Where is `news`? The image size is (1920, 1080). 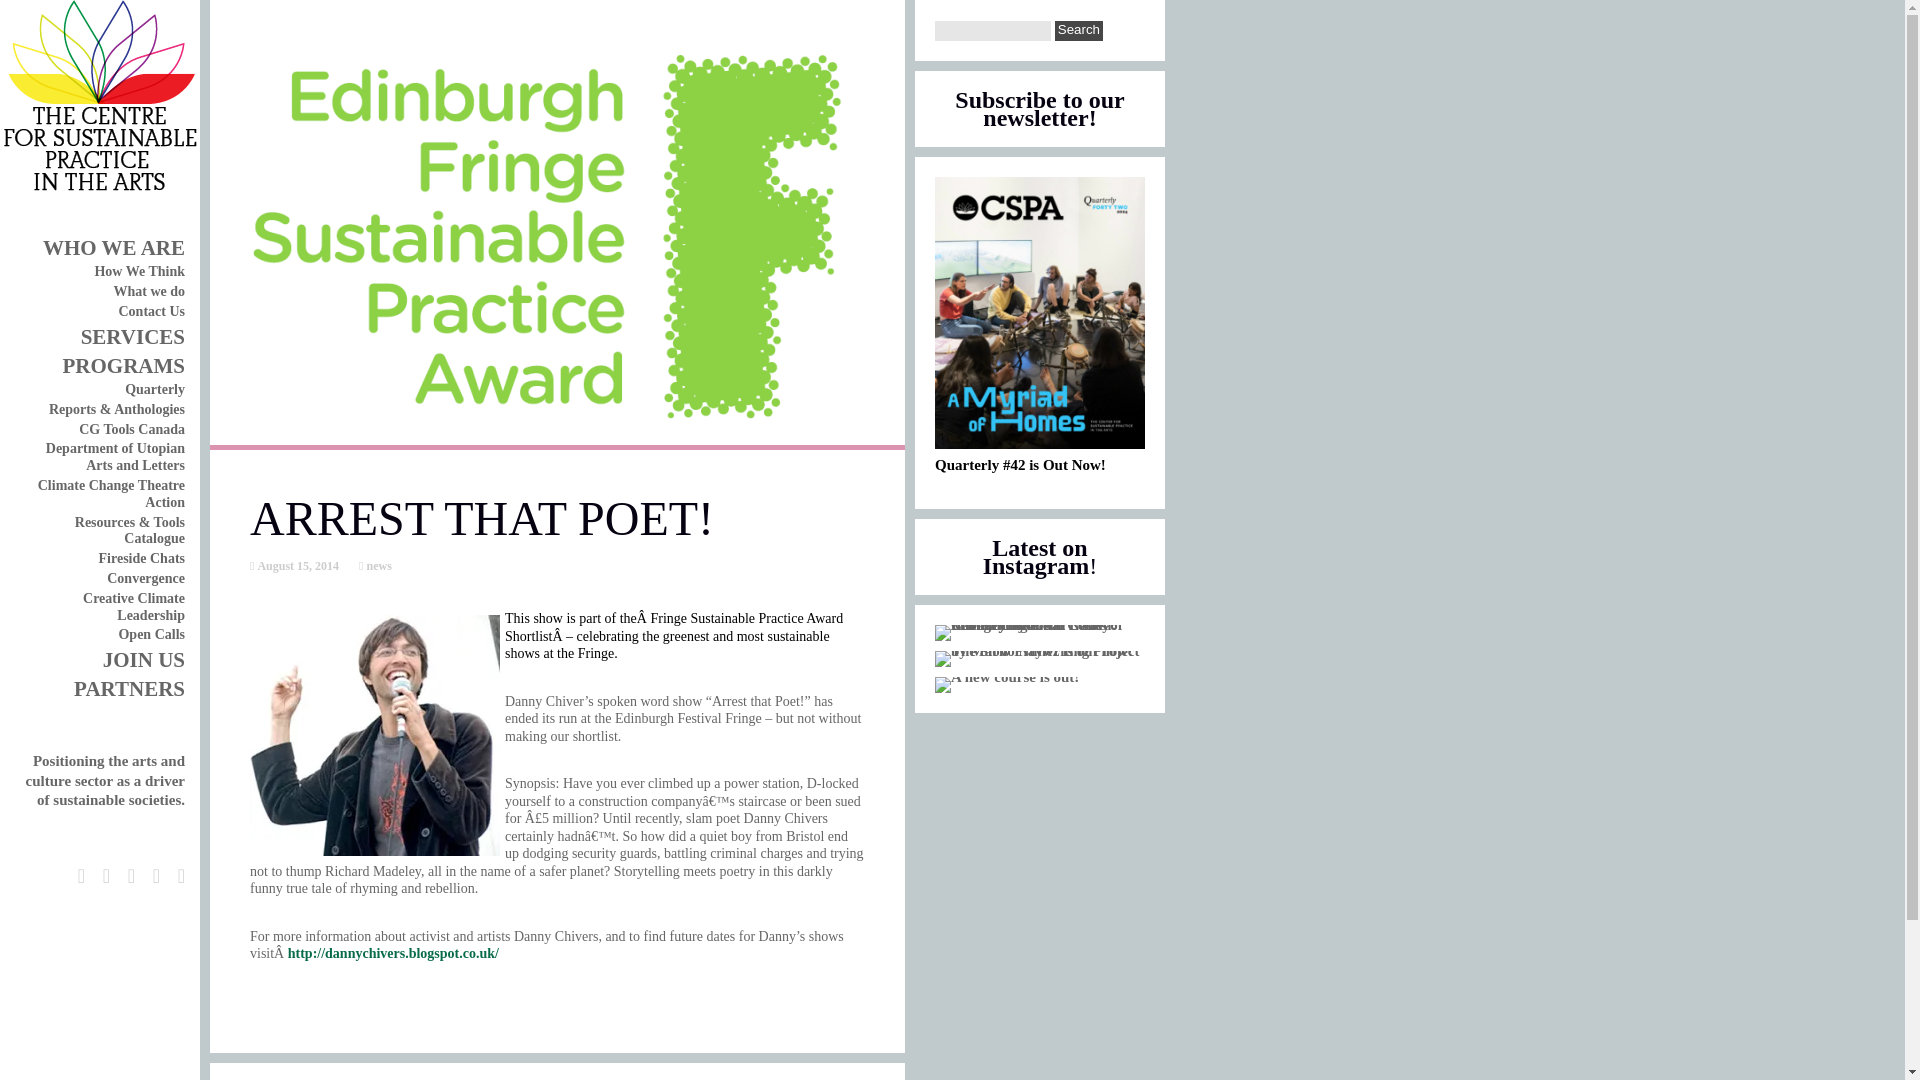
news is located at coordinates (376, 566).